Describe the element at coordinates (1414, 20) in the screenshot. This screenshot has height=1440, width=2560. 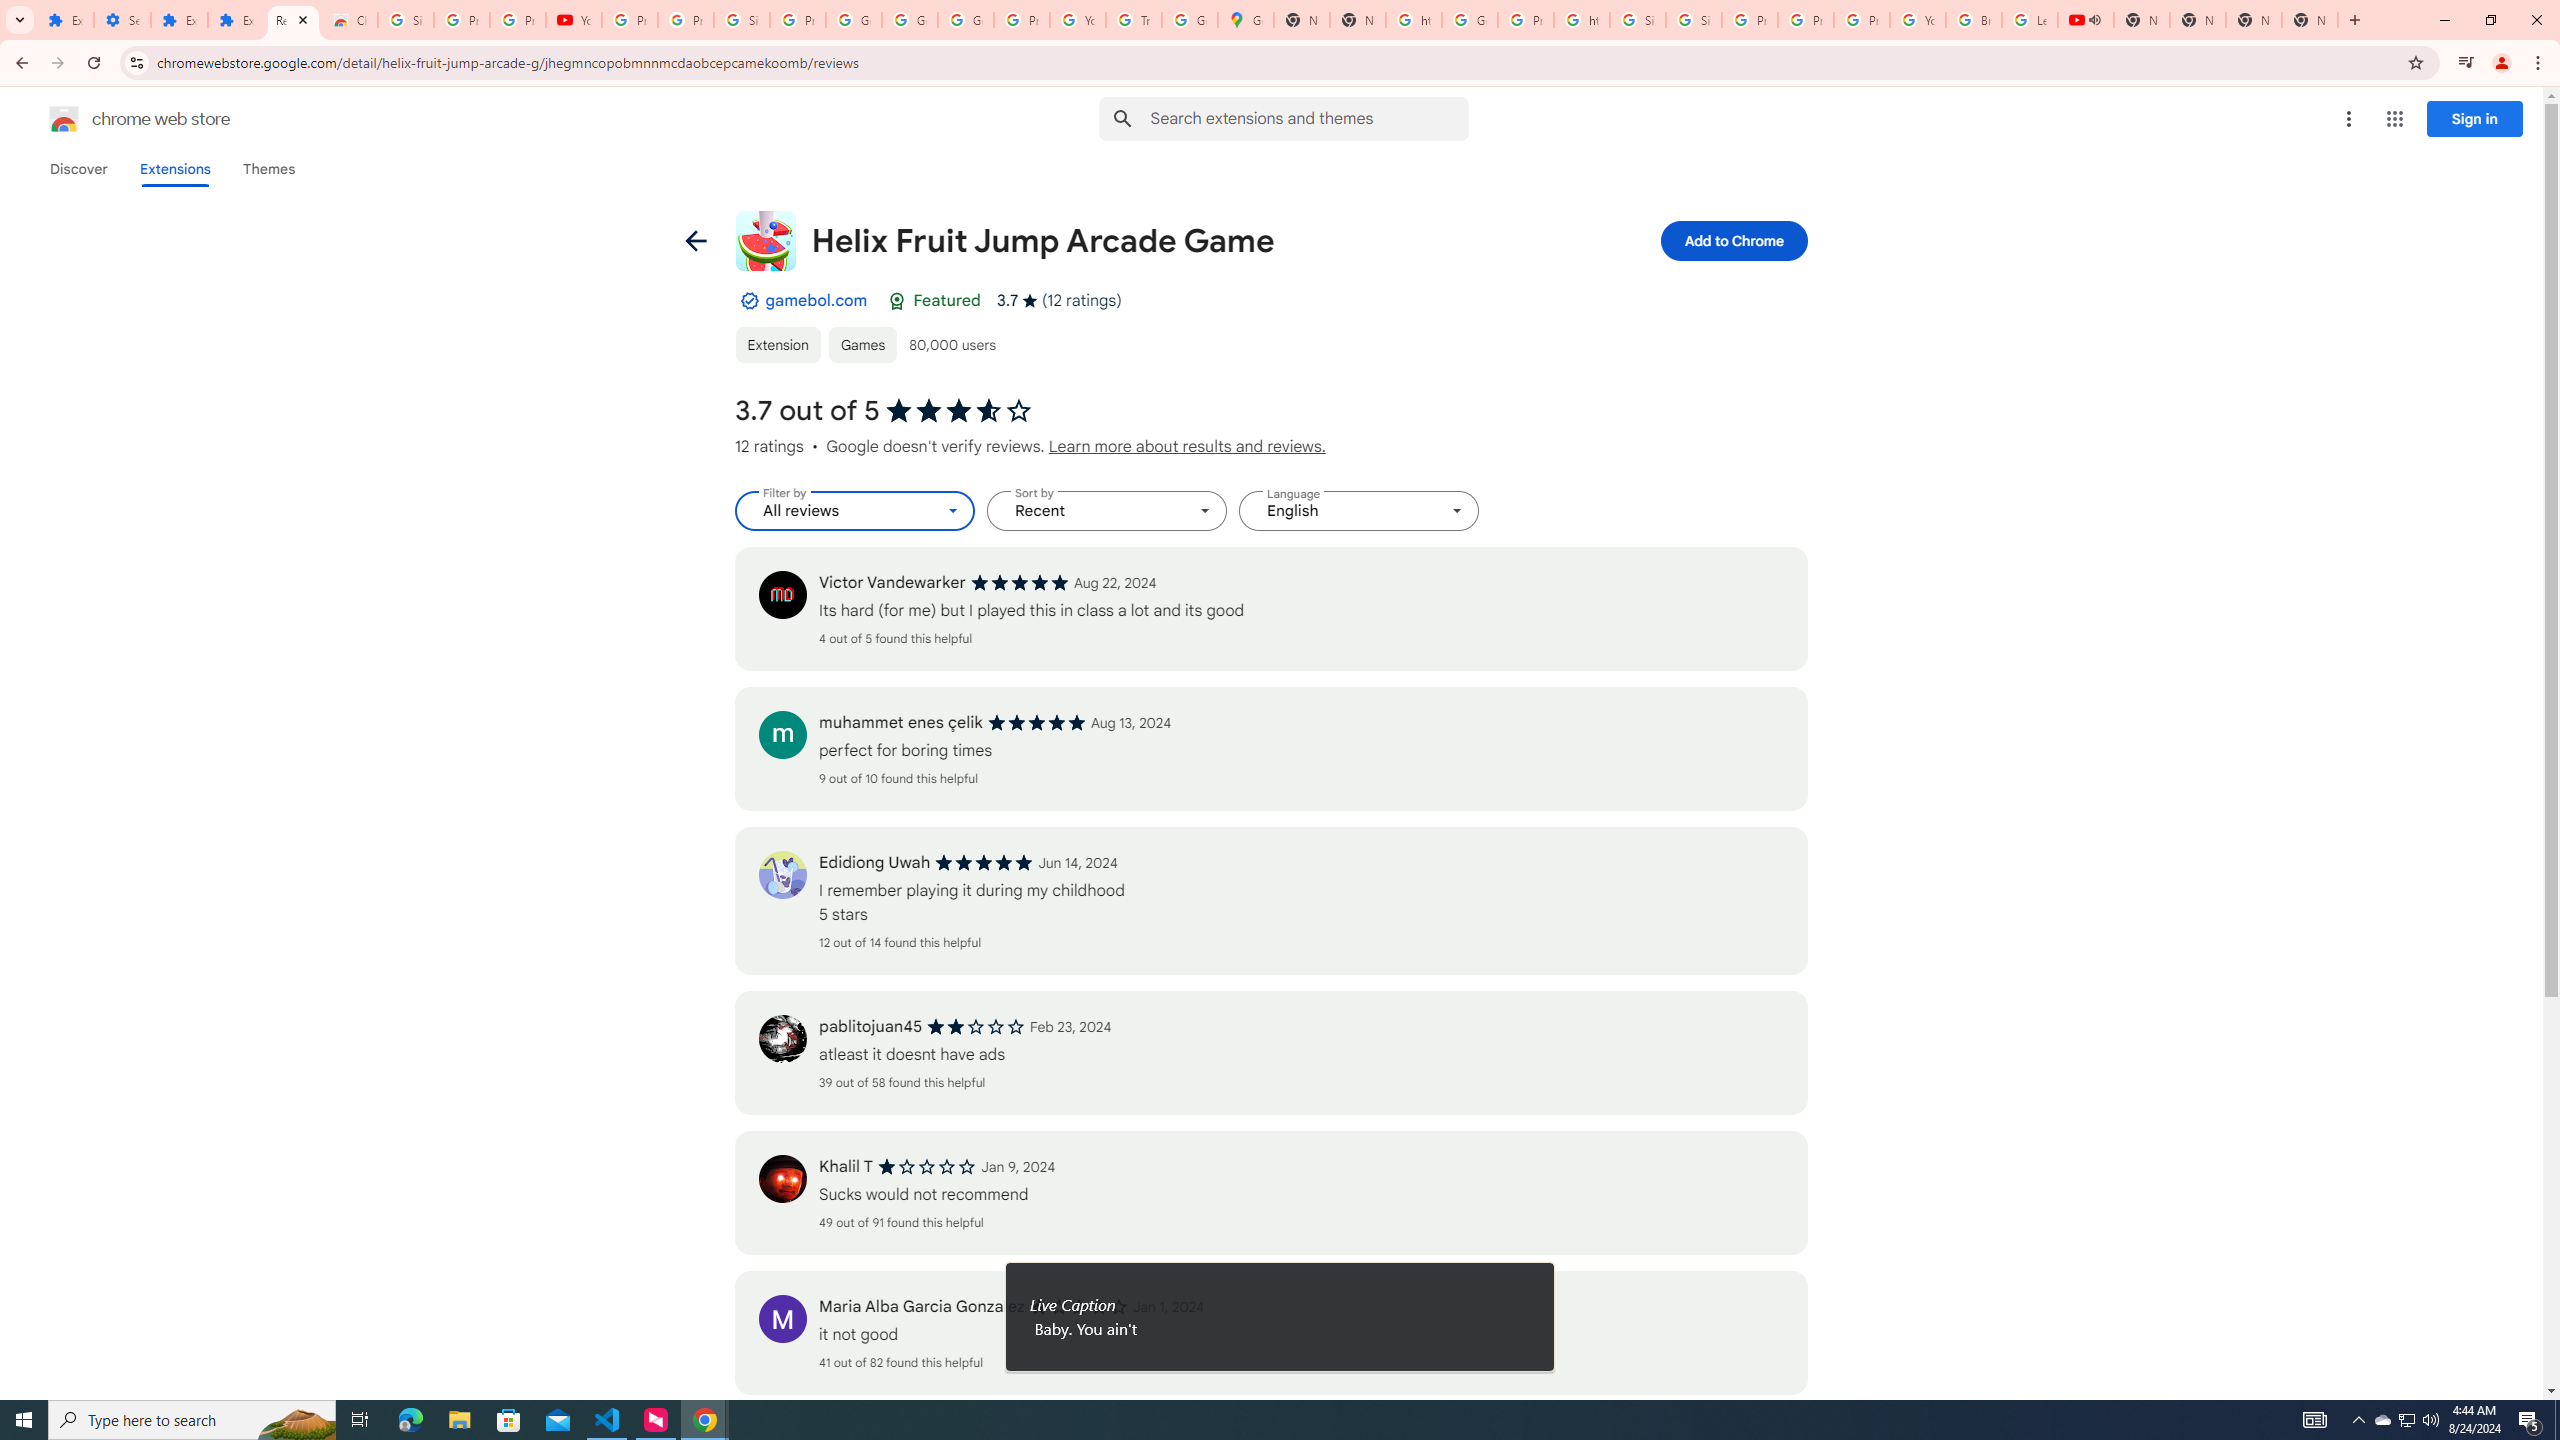
I see `https://scholar.google.com/` at that location.